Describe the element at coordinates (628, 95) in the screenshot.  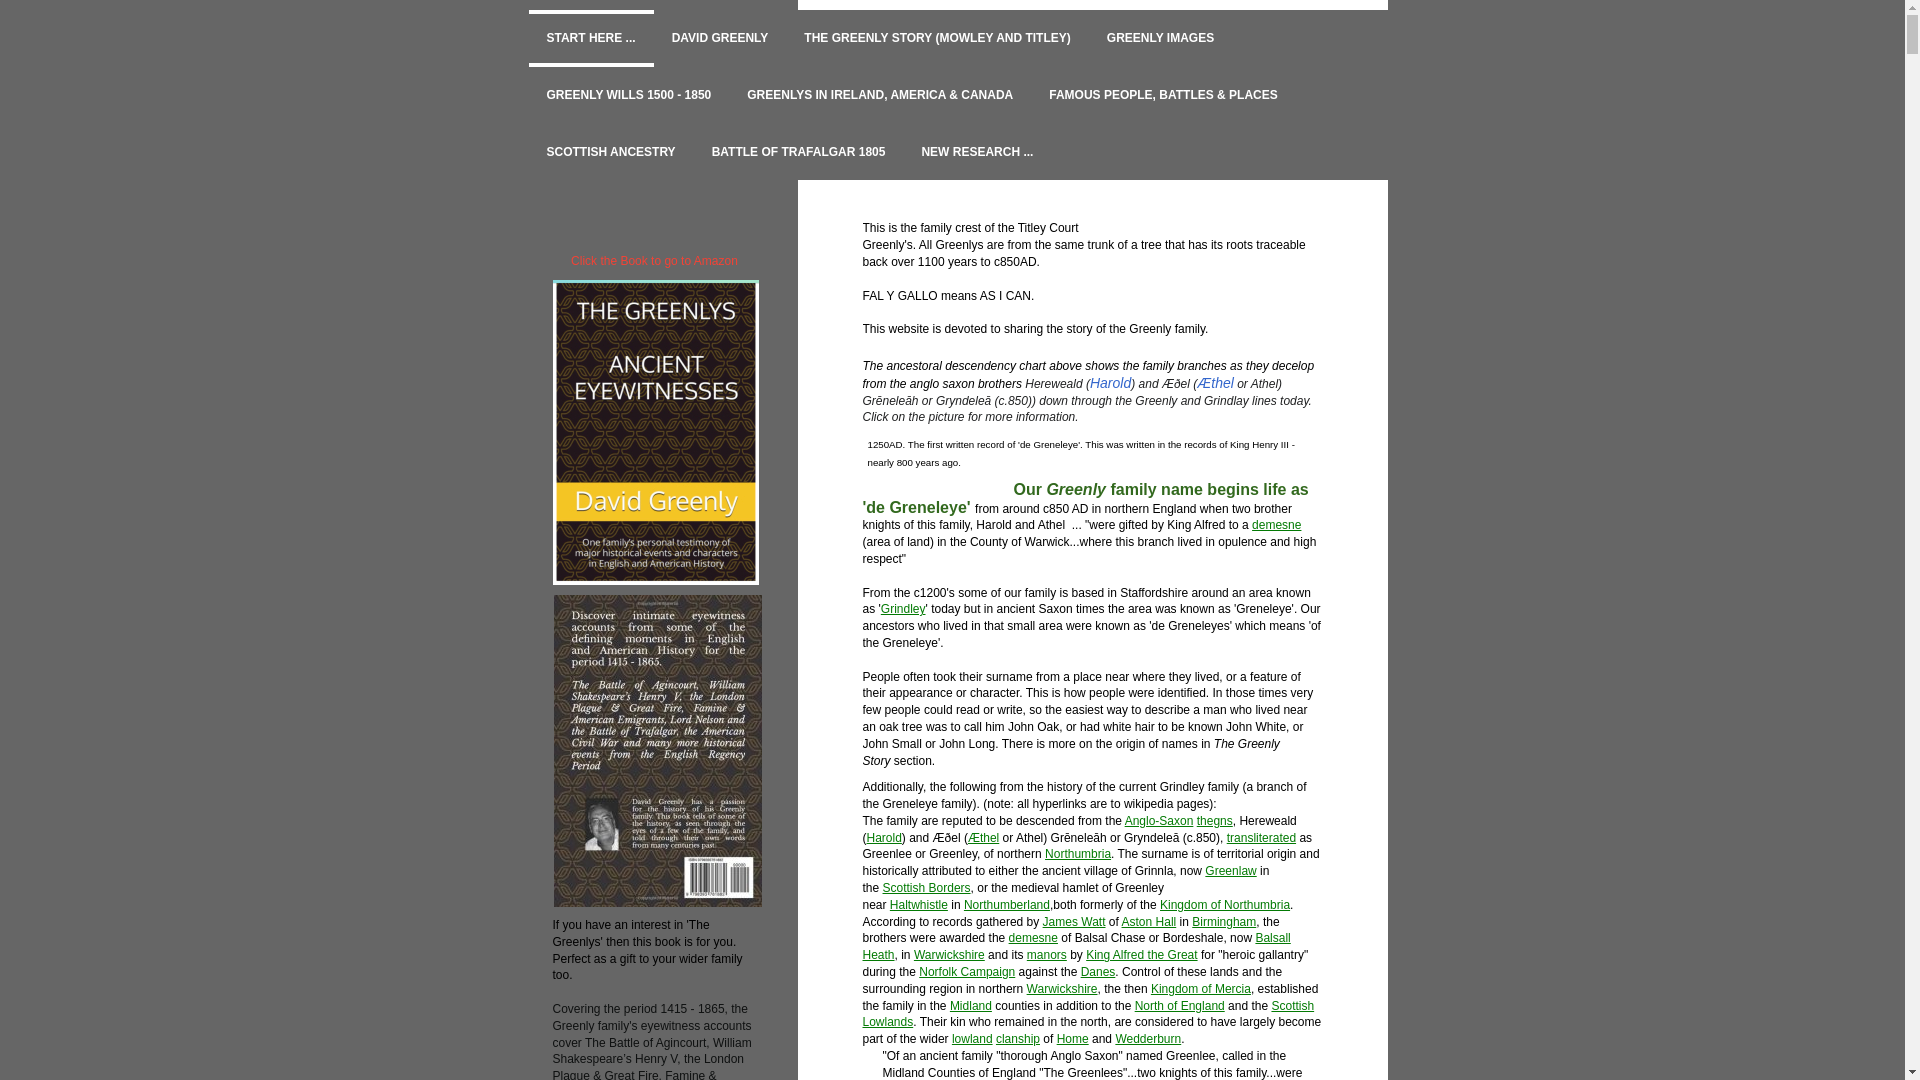
I see `GREENLY WILLS 1500 - 1850` at that location.